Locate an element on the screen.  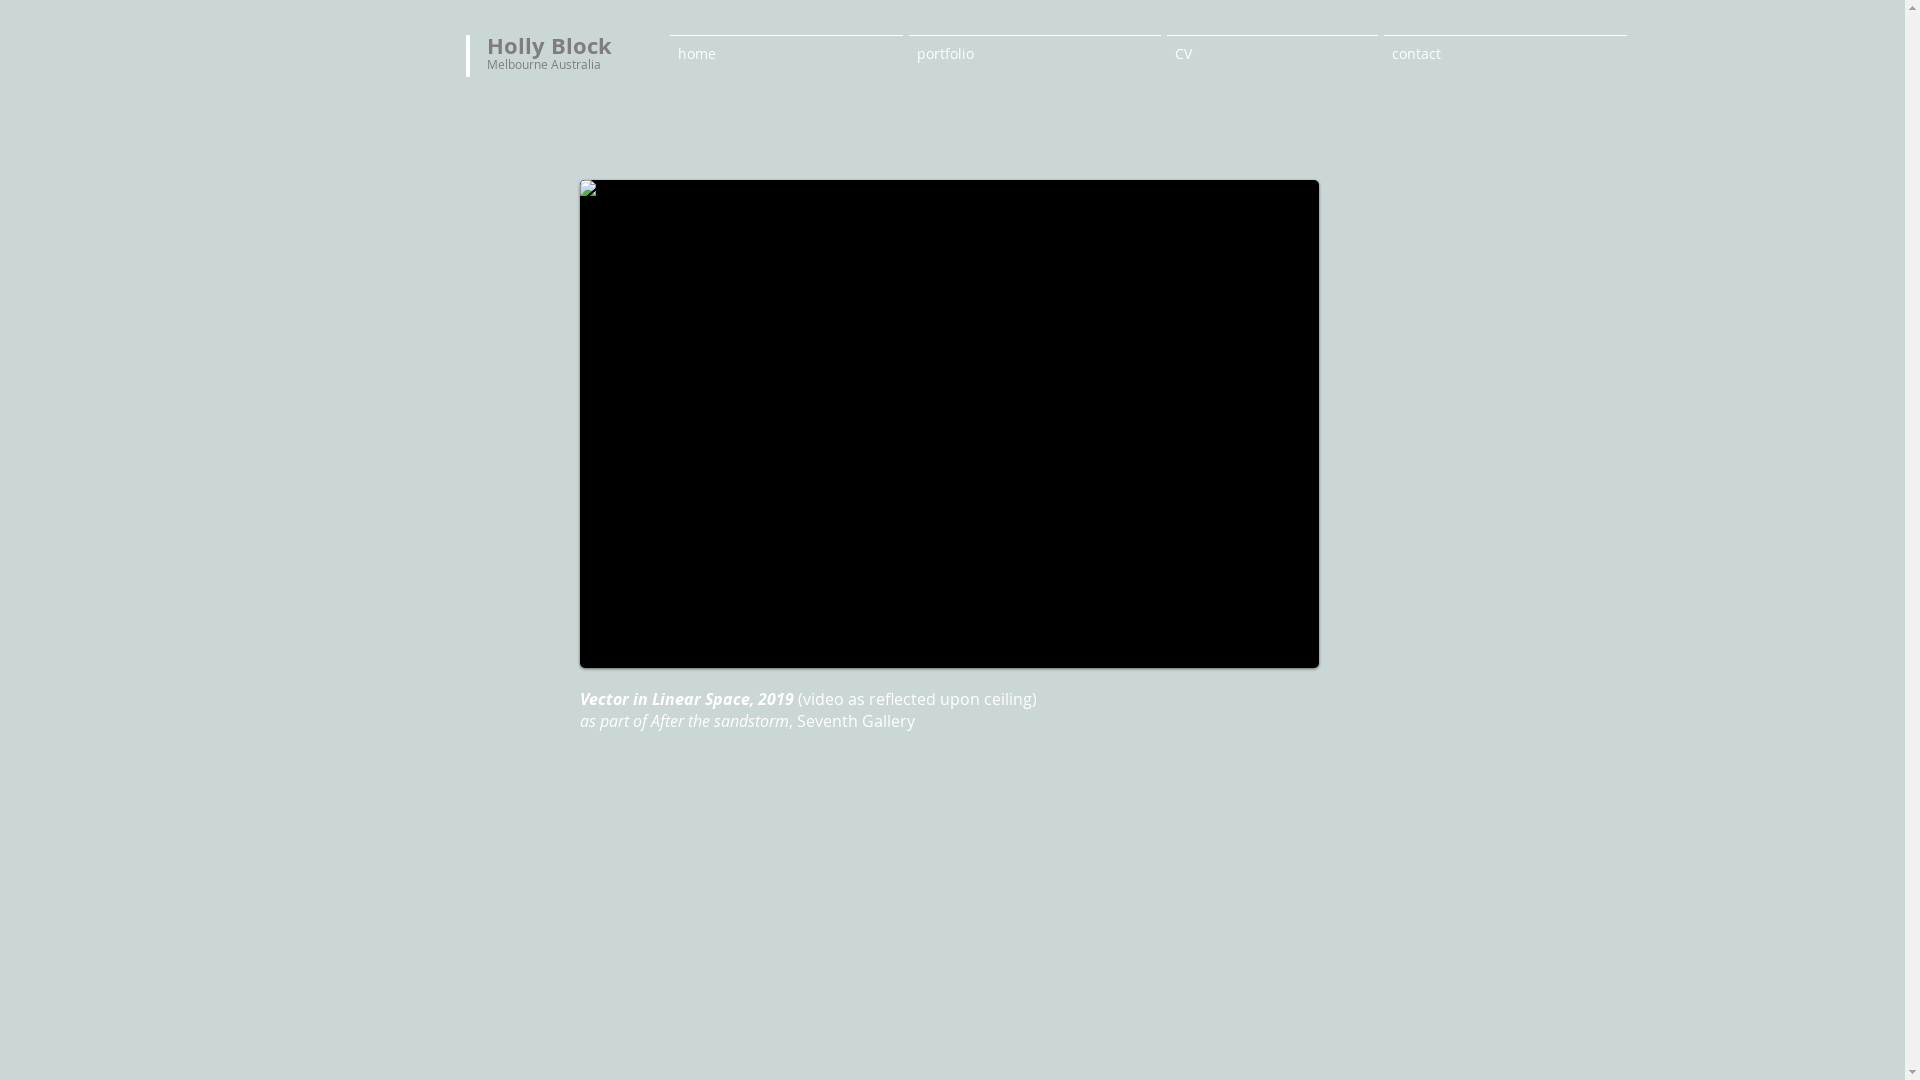
contact is located at coordinates (1504, 44).